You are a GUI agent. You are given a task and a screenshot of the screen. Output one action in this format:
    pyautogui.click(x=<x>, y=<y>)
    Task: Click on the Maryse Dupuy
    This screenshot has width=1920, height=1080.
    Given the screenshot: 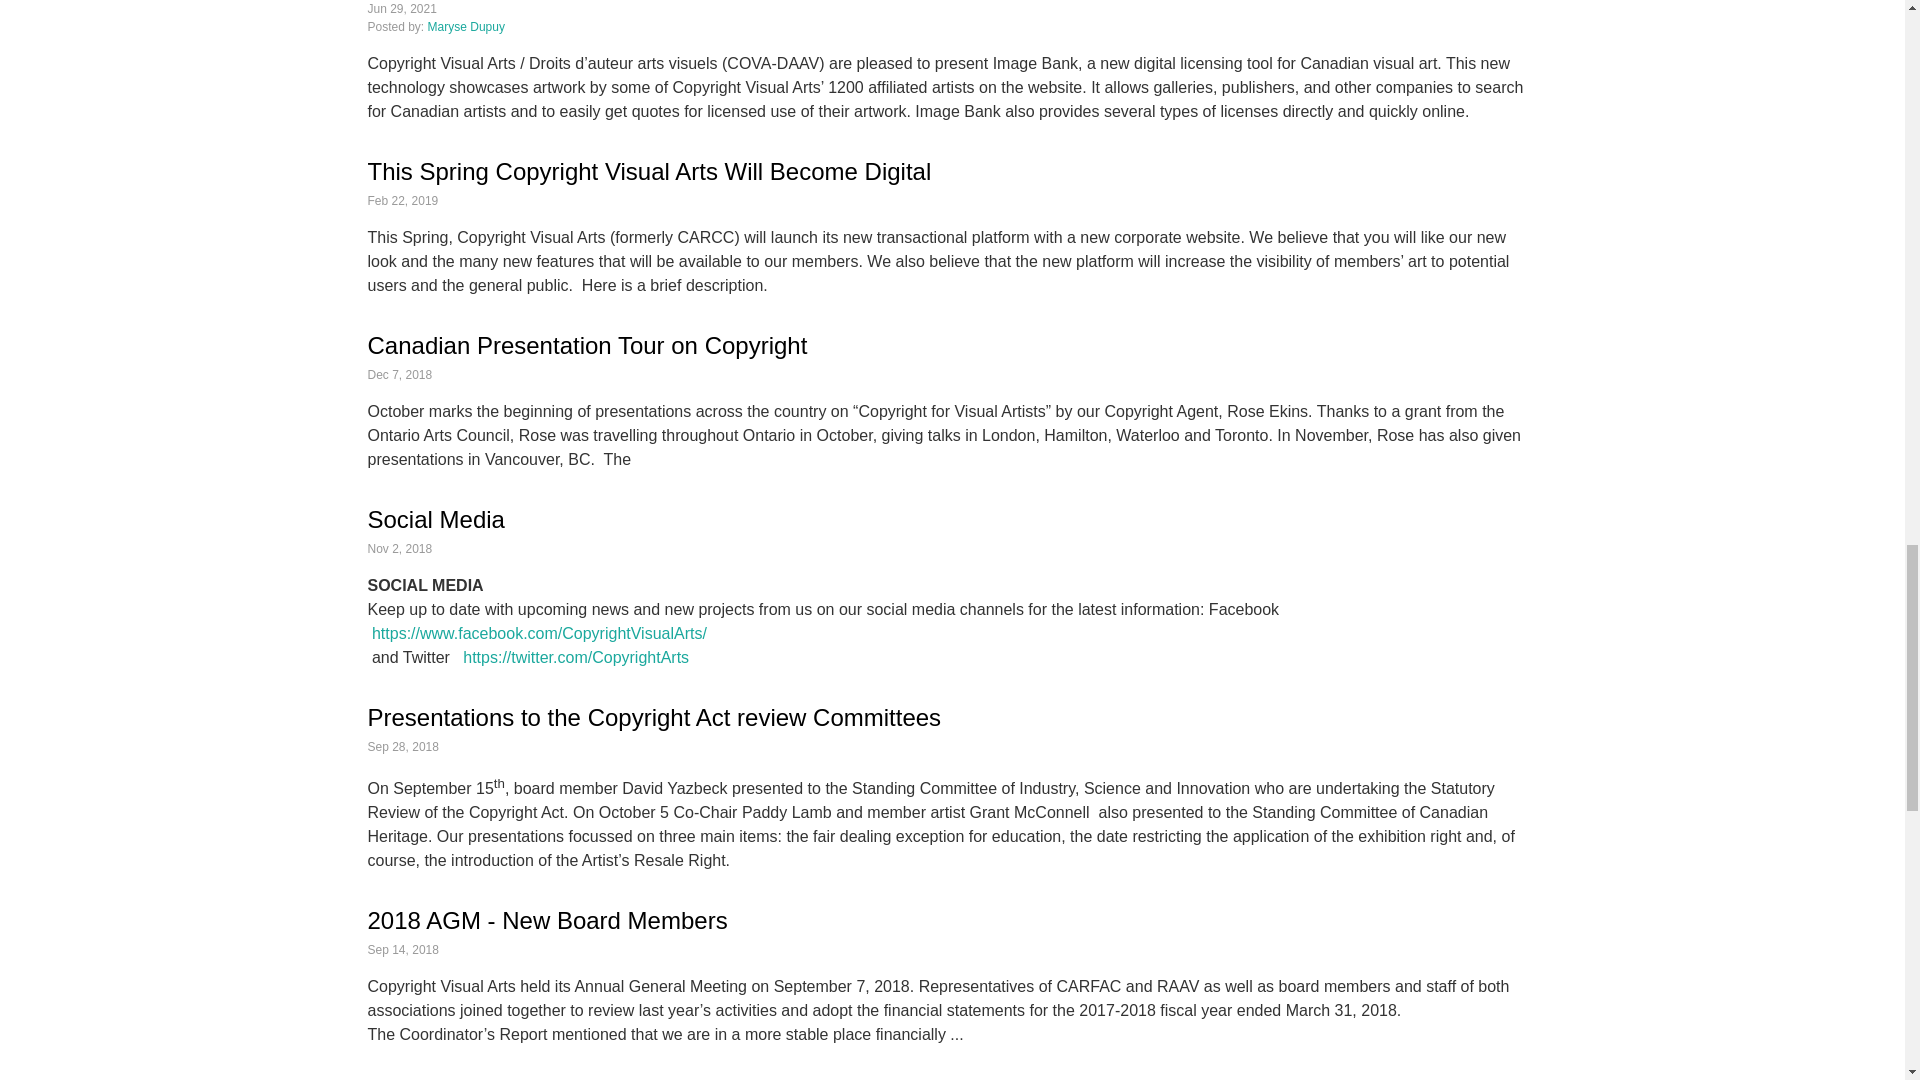 What is the action you would take?
    pyautogui.click(x=466, y=26)
    